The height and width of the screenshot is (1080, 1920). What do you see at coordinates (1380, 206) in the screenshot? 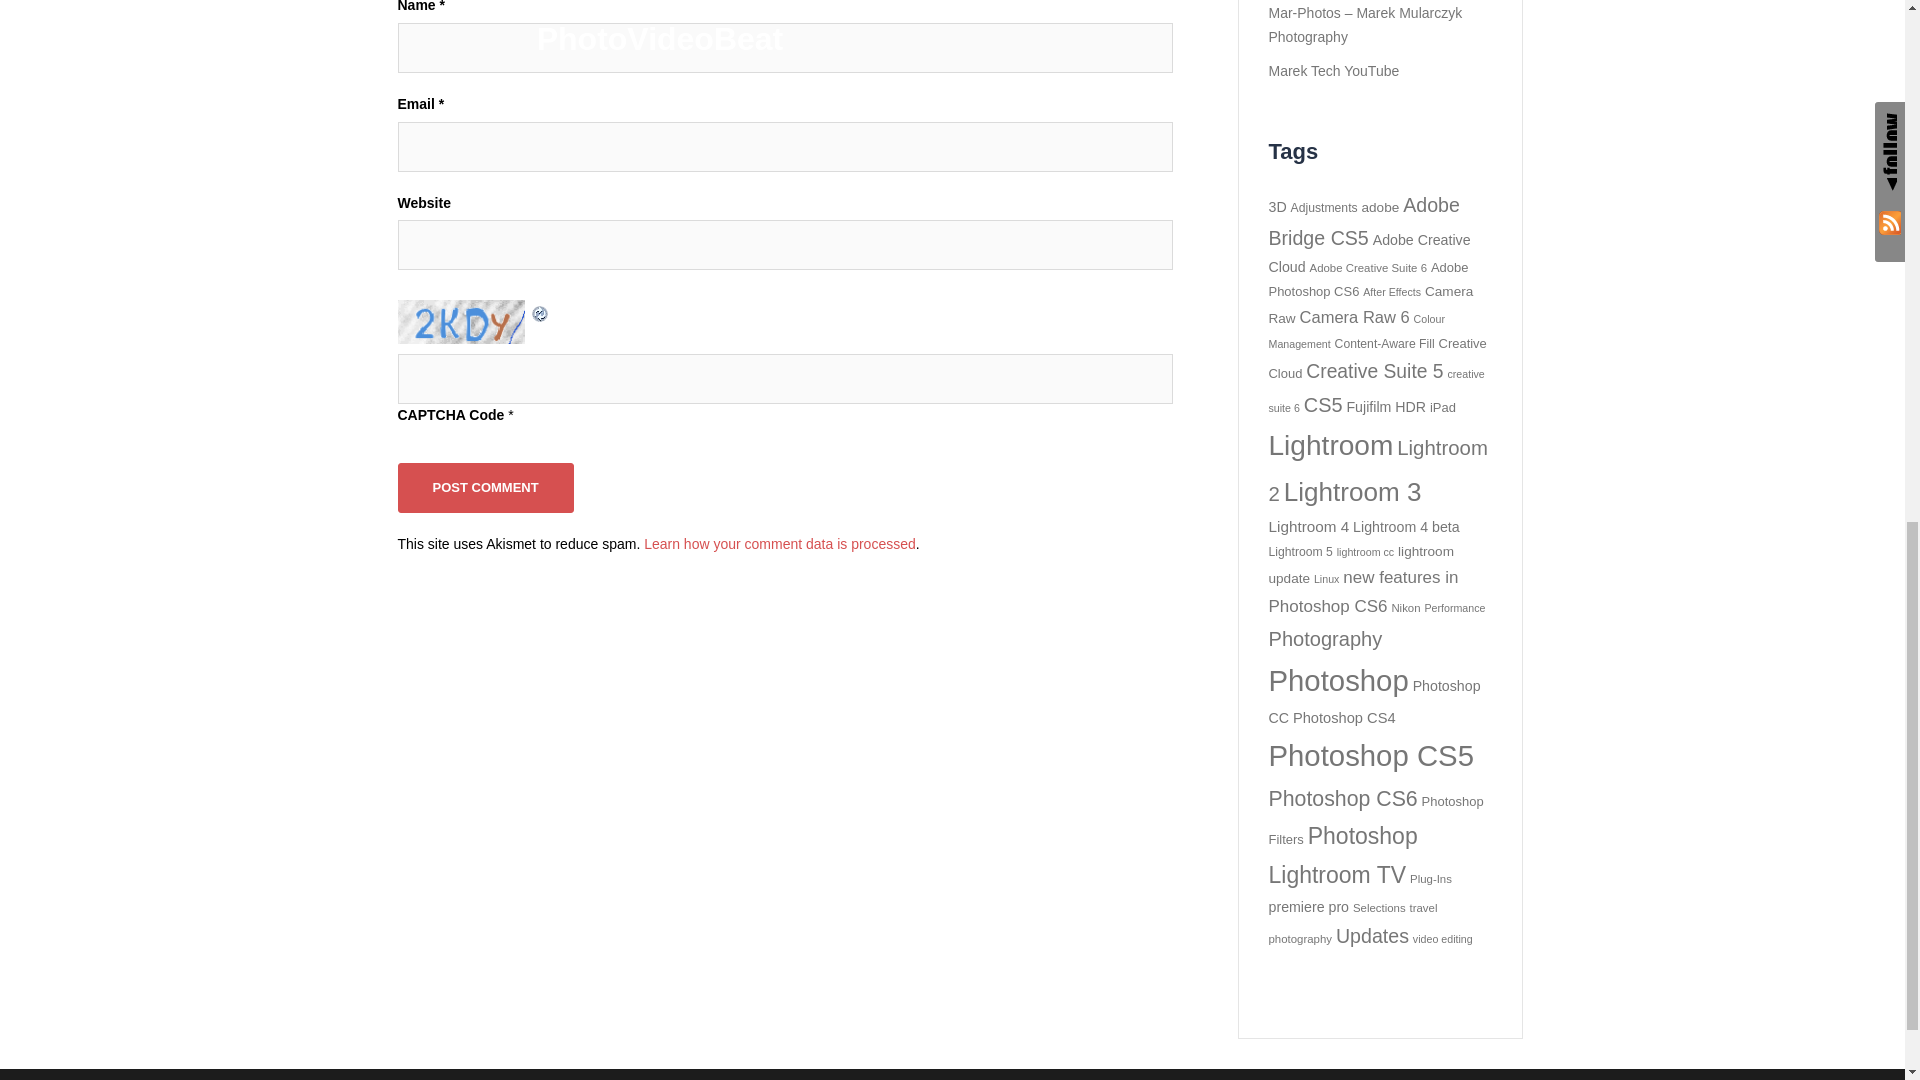
I see `adobe` at bounding box center [1380, 206].